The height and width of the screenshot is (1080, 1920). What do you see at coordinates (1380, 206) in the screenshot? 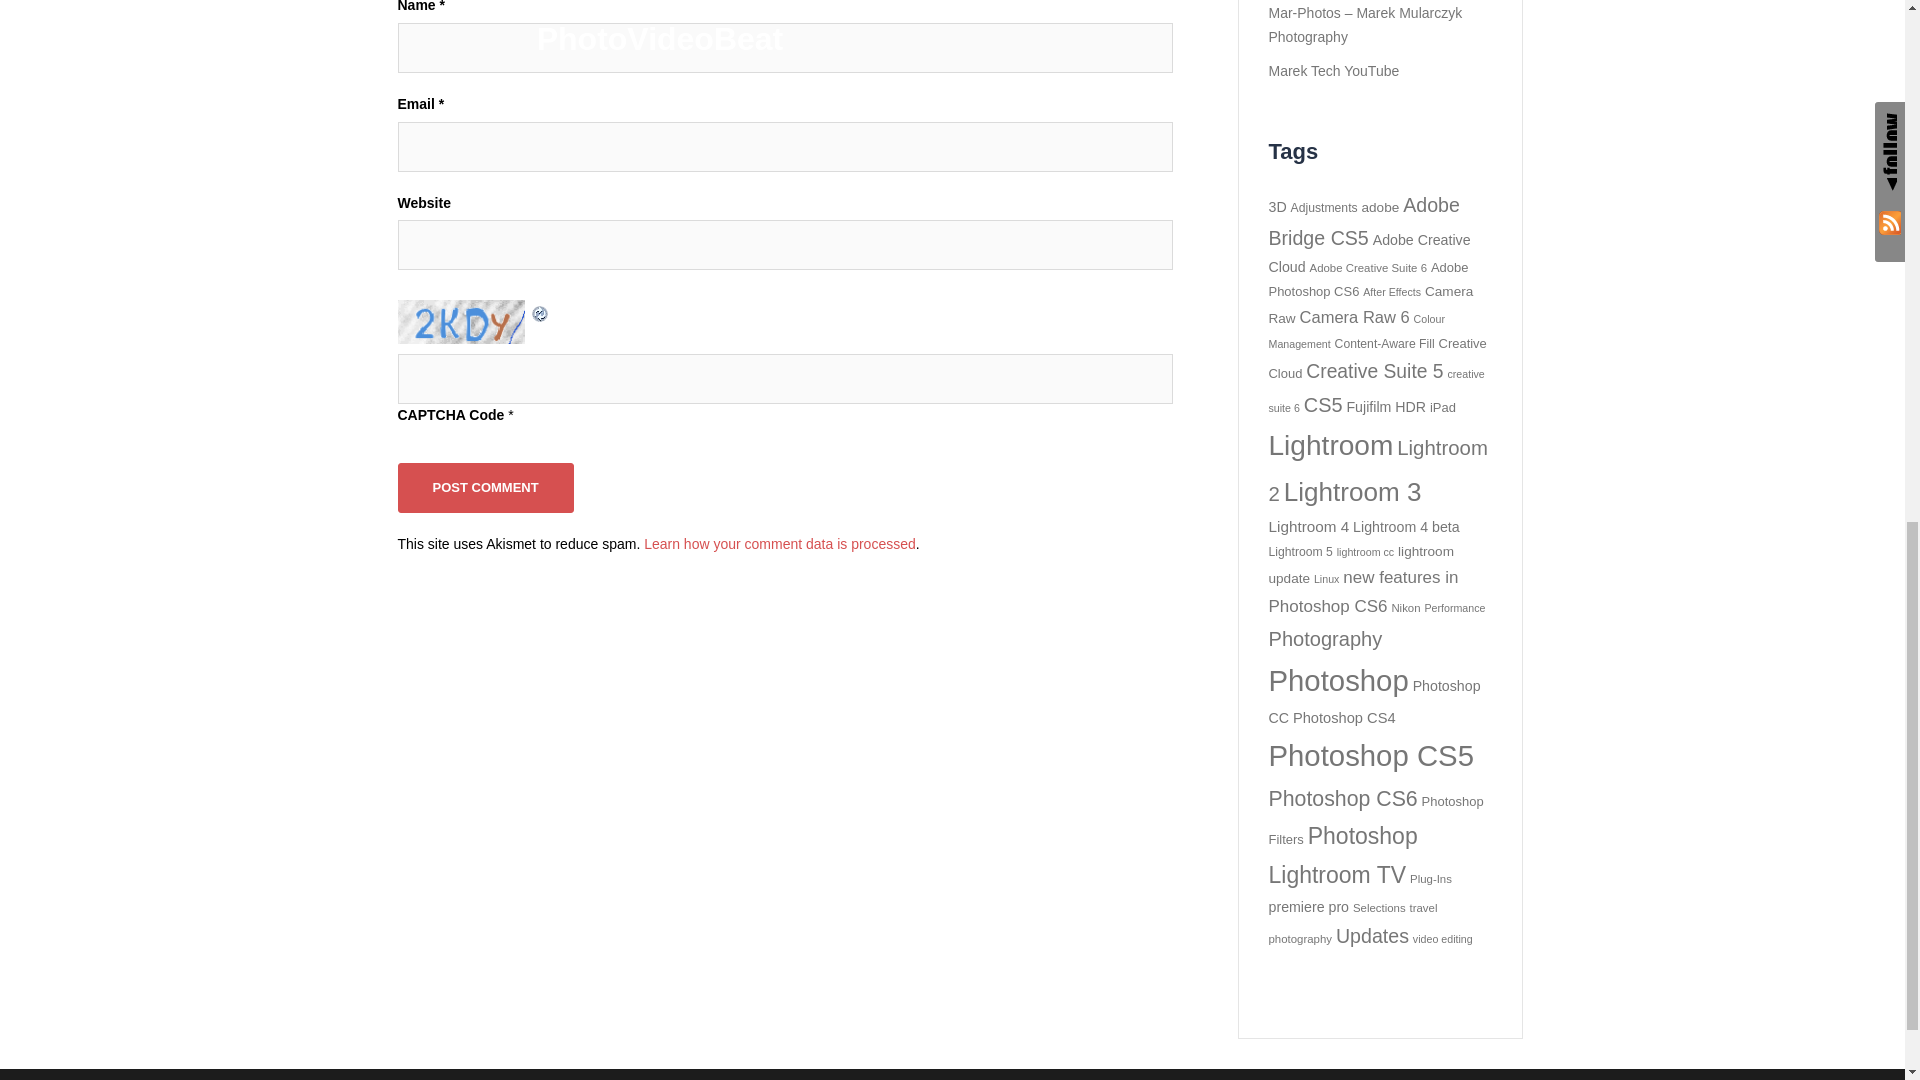
I see `adobe` at bounding box center [1380, 206].